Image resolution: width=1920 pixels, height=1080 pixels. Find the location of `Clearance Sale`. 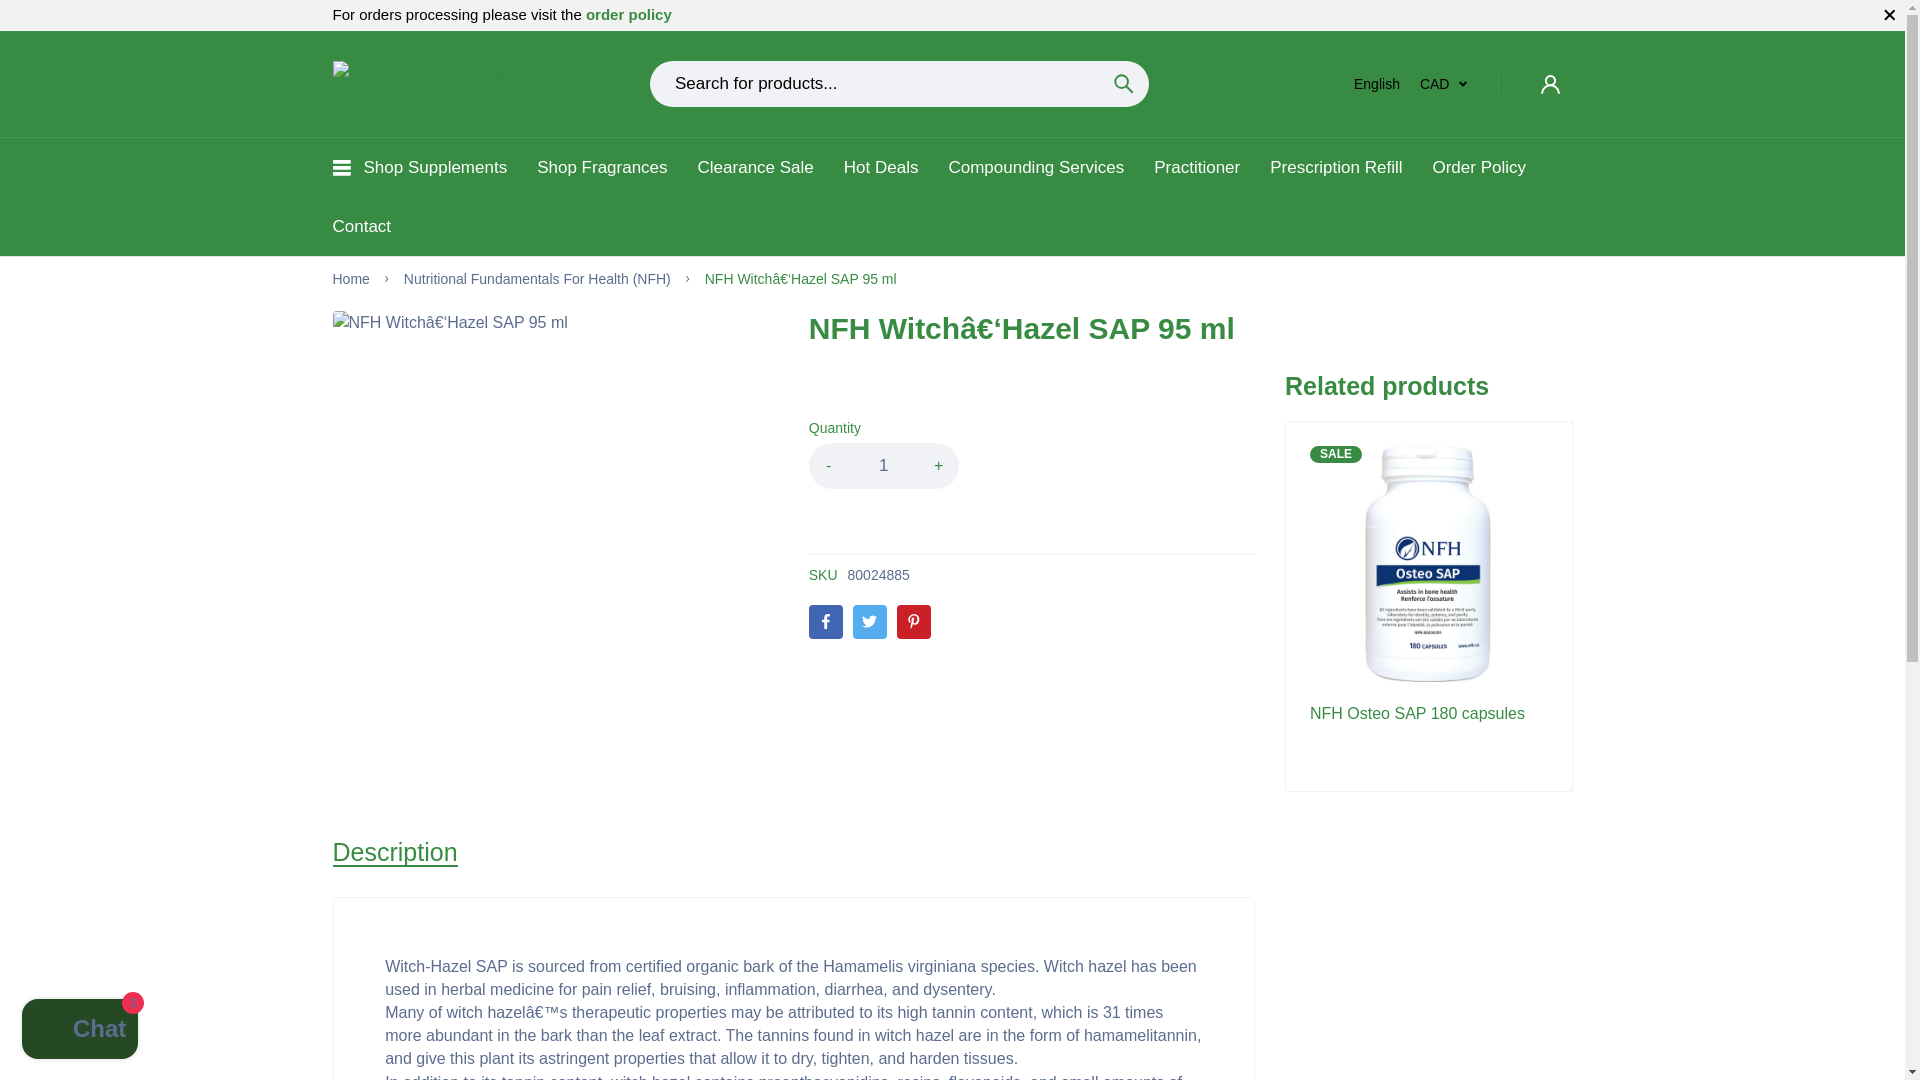

Clearance Sale is located at coordinates (756, 167).